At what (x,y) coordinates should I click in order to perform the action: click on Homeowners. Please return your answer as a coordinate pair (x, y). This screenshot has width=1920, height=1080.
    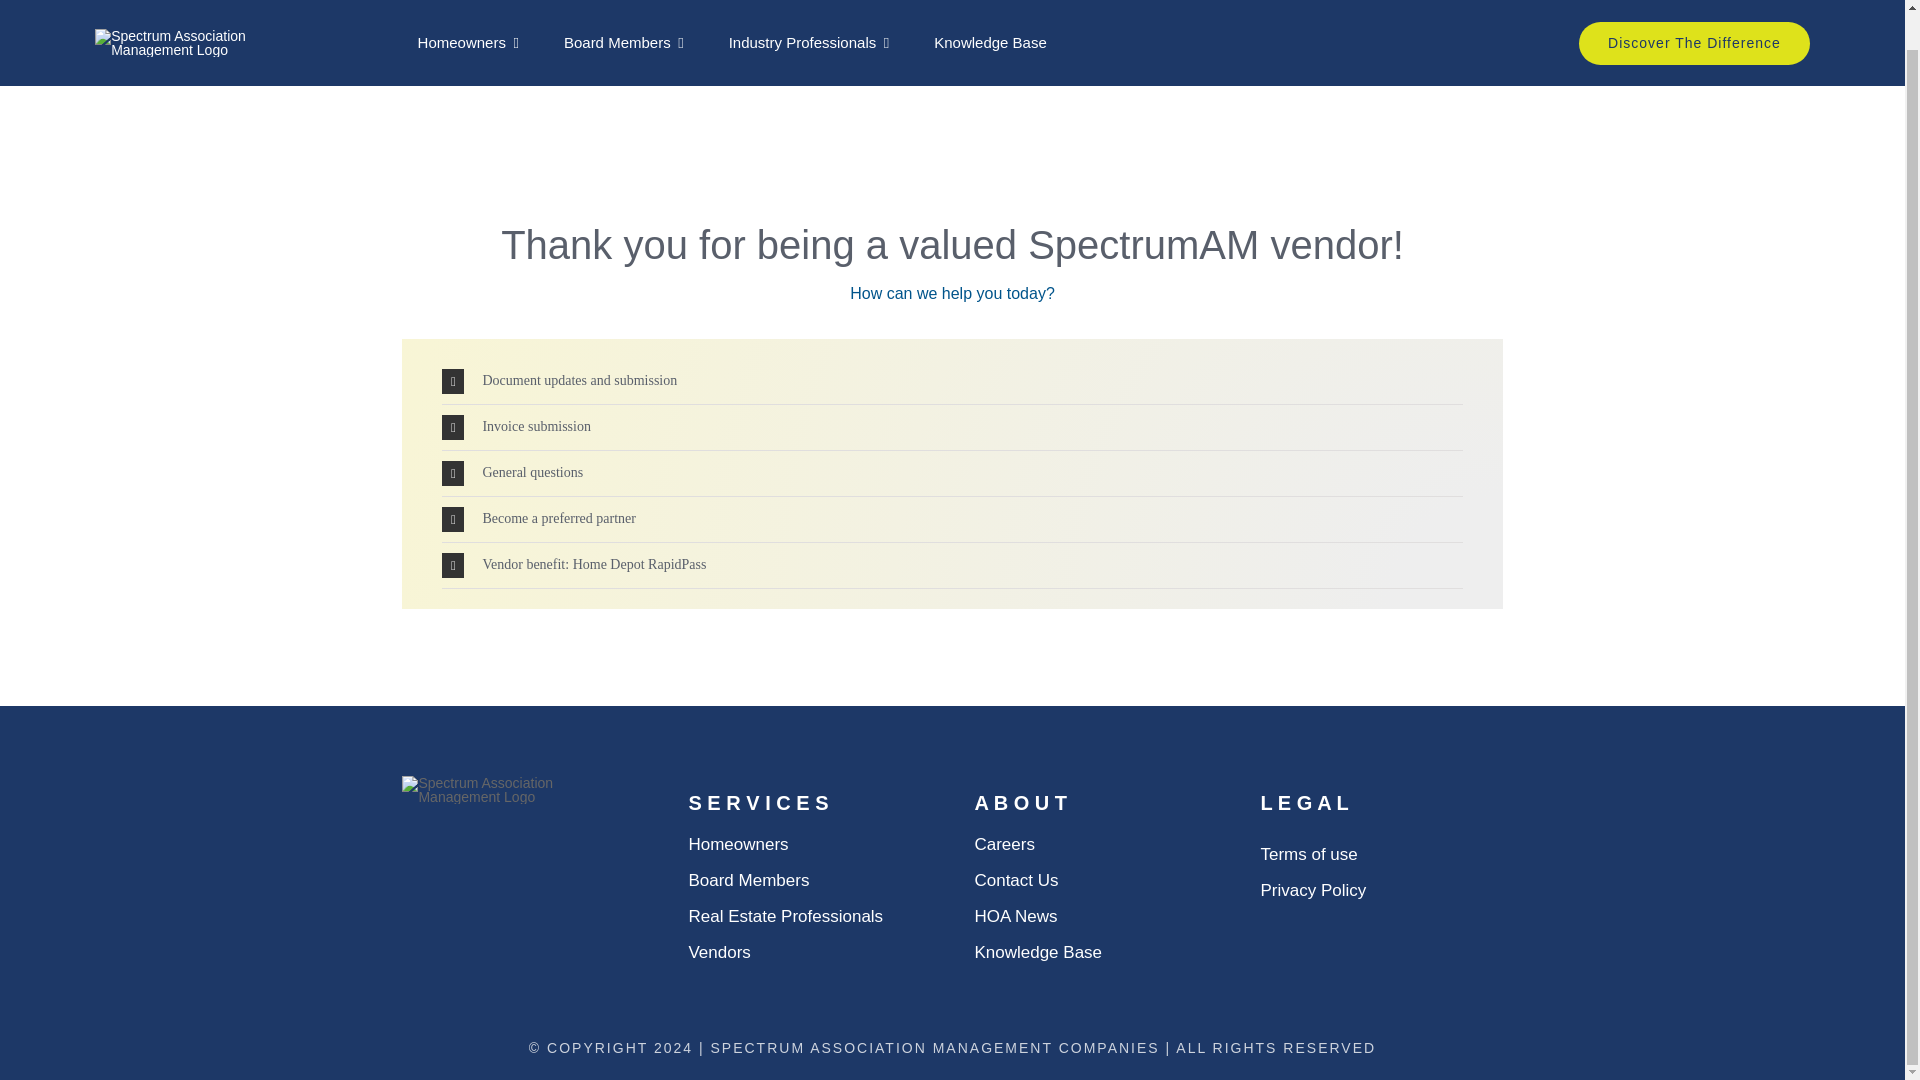
    Looking at the image, I should click on (468, 10).